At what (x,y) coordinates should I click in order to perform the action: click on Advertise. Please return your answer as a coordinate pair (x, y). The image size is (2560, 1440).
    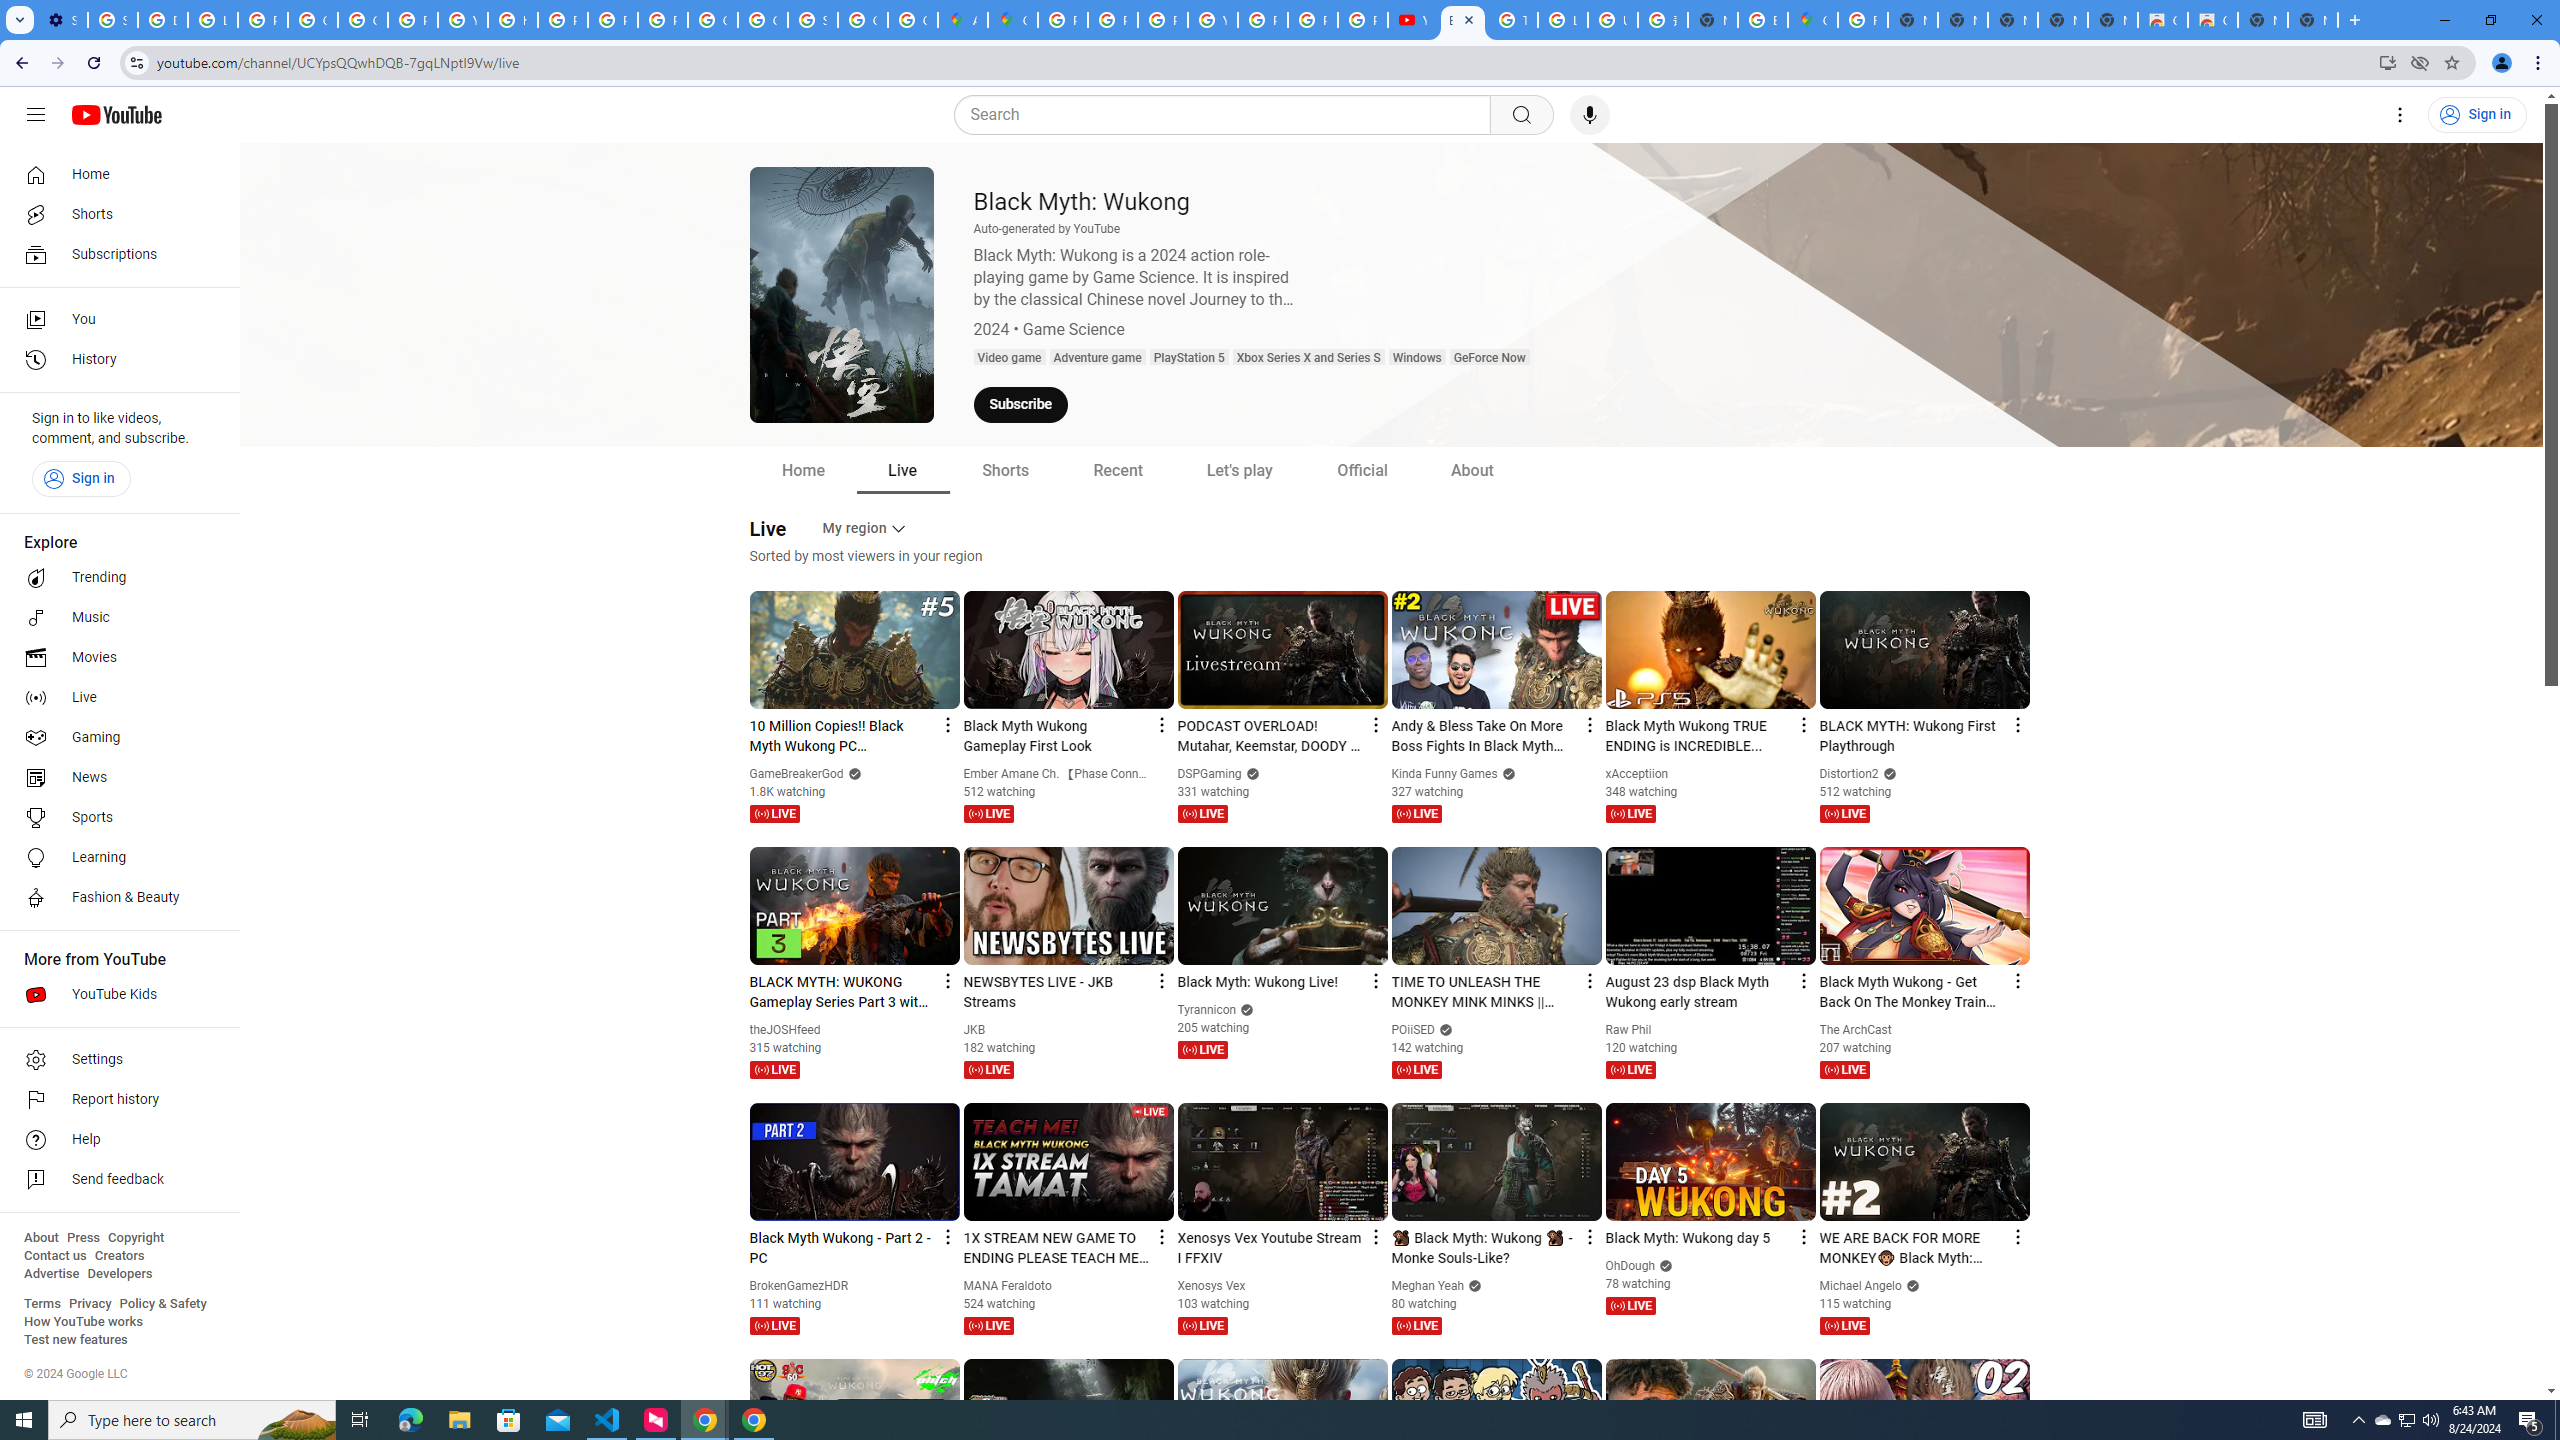
    Looking at the image, I should click on (51, 1274).